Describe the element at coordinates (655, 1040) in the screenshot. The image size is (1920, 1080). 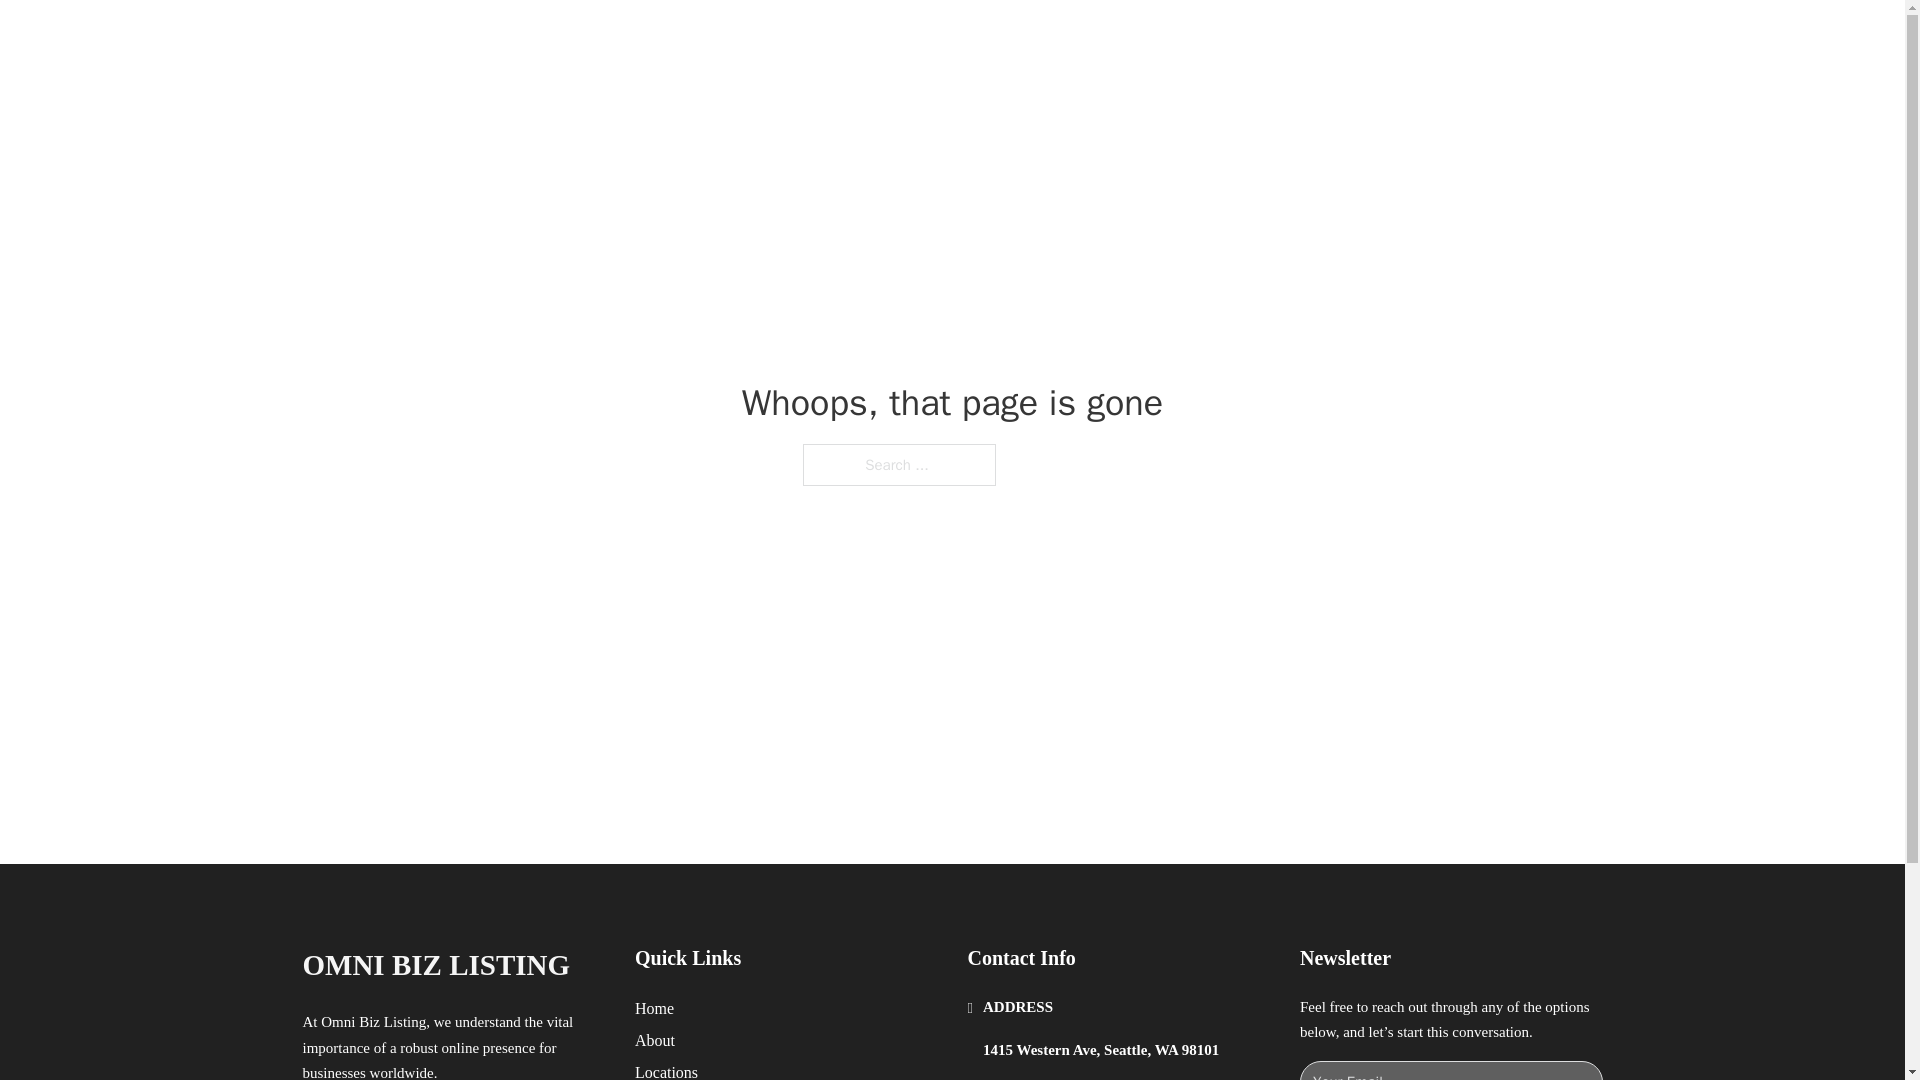
I see `About` at that location.